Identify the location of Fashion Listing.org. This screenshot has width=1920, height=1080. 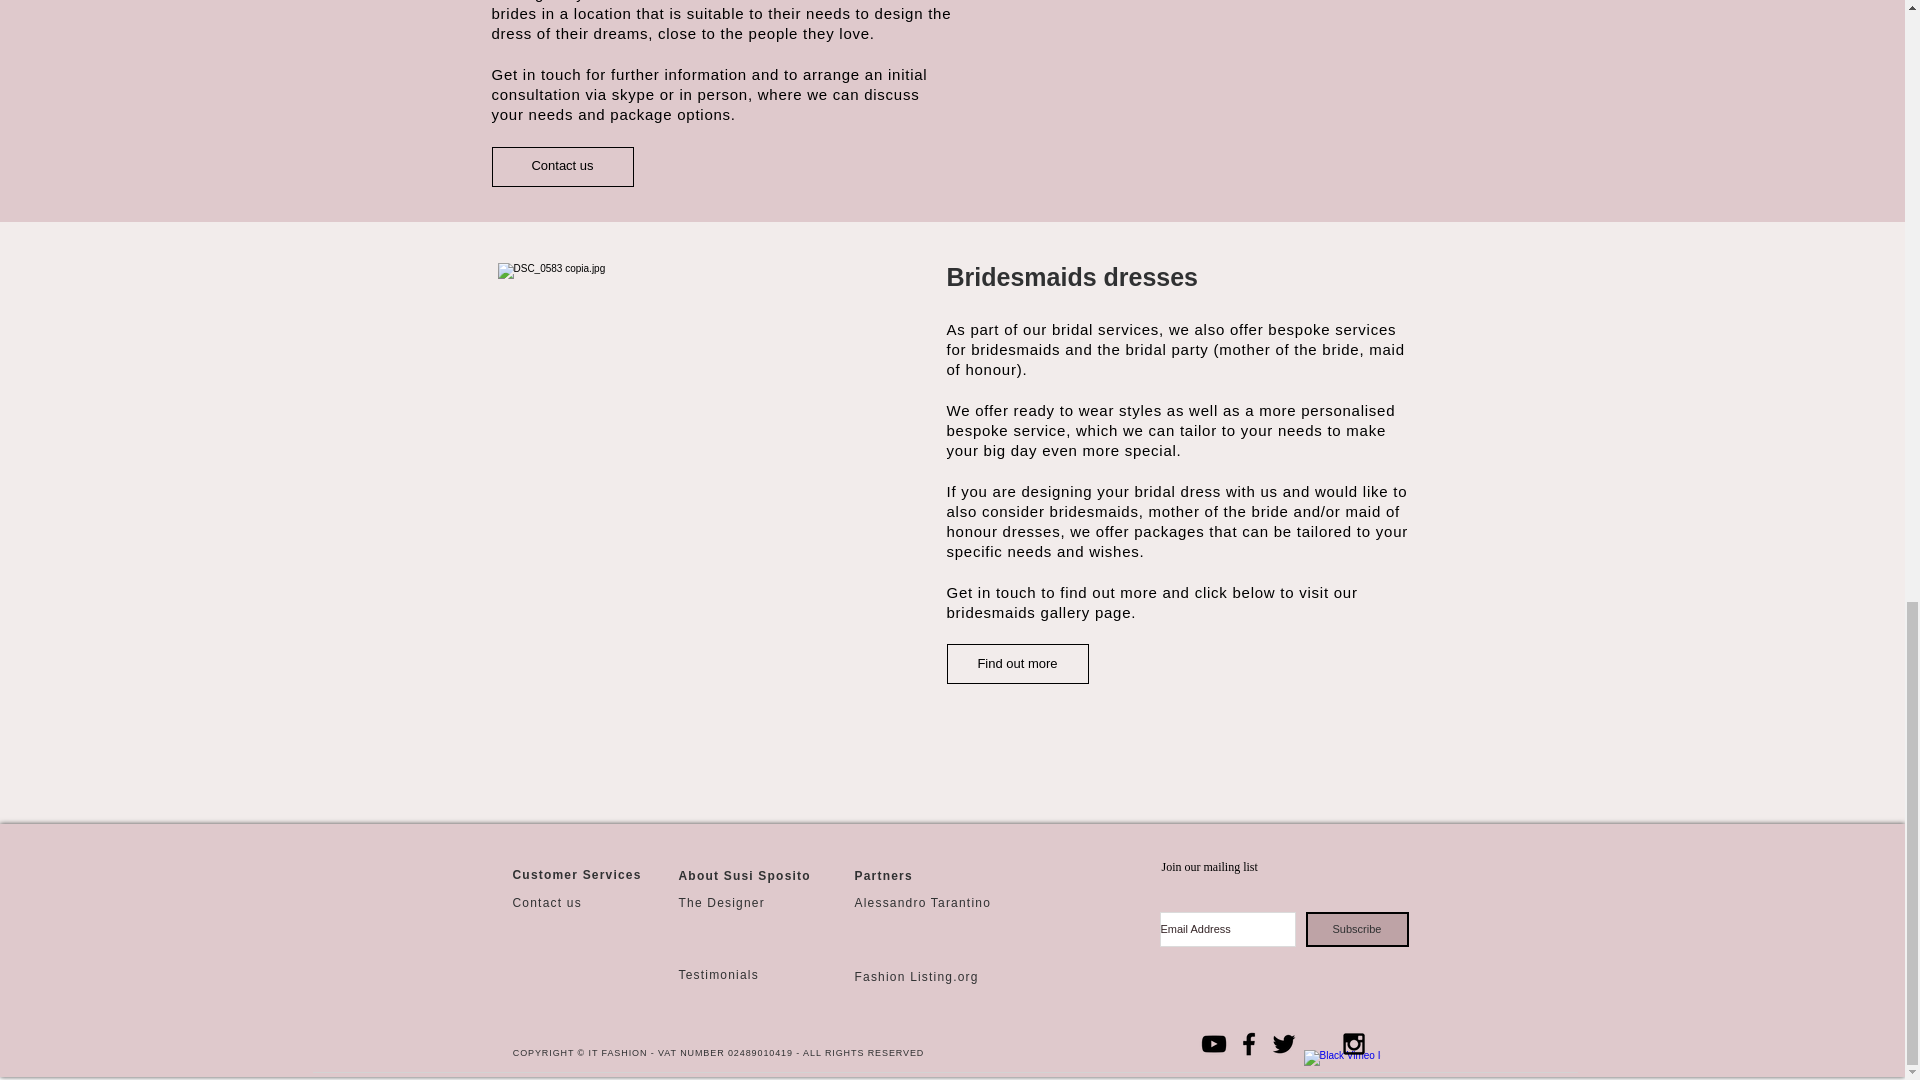
(916, 976).